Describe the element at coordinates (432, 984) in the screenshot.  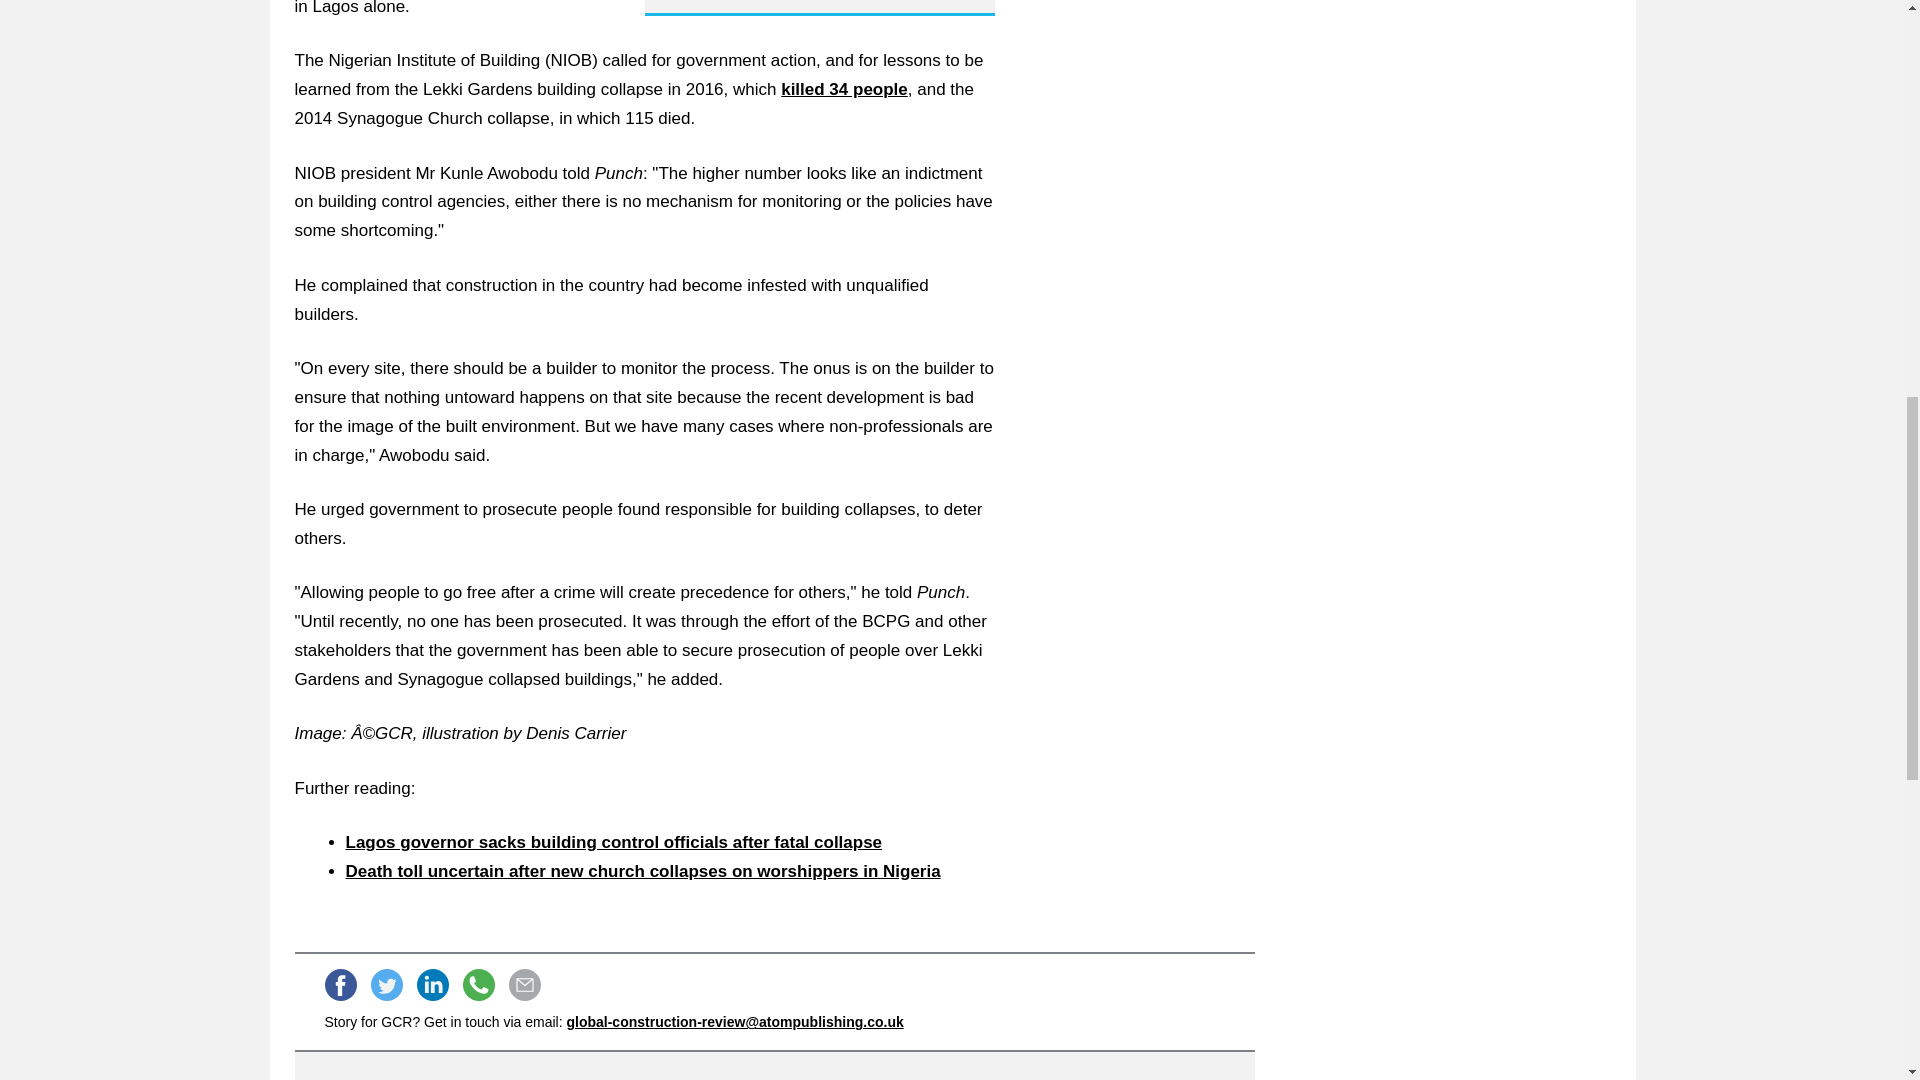
I see `Share on LinkedIn` at that location.